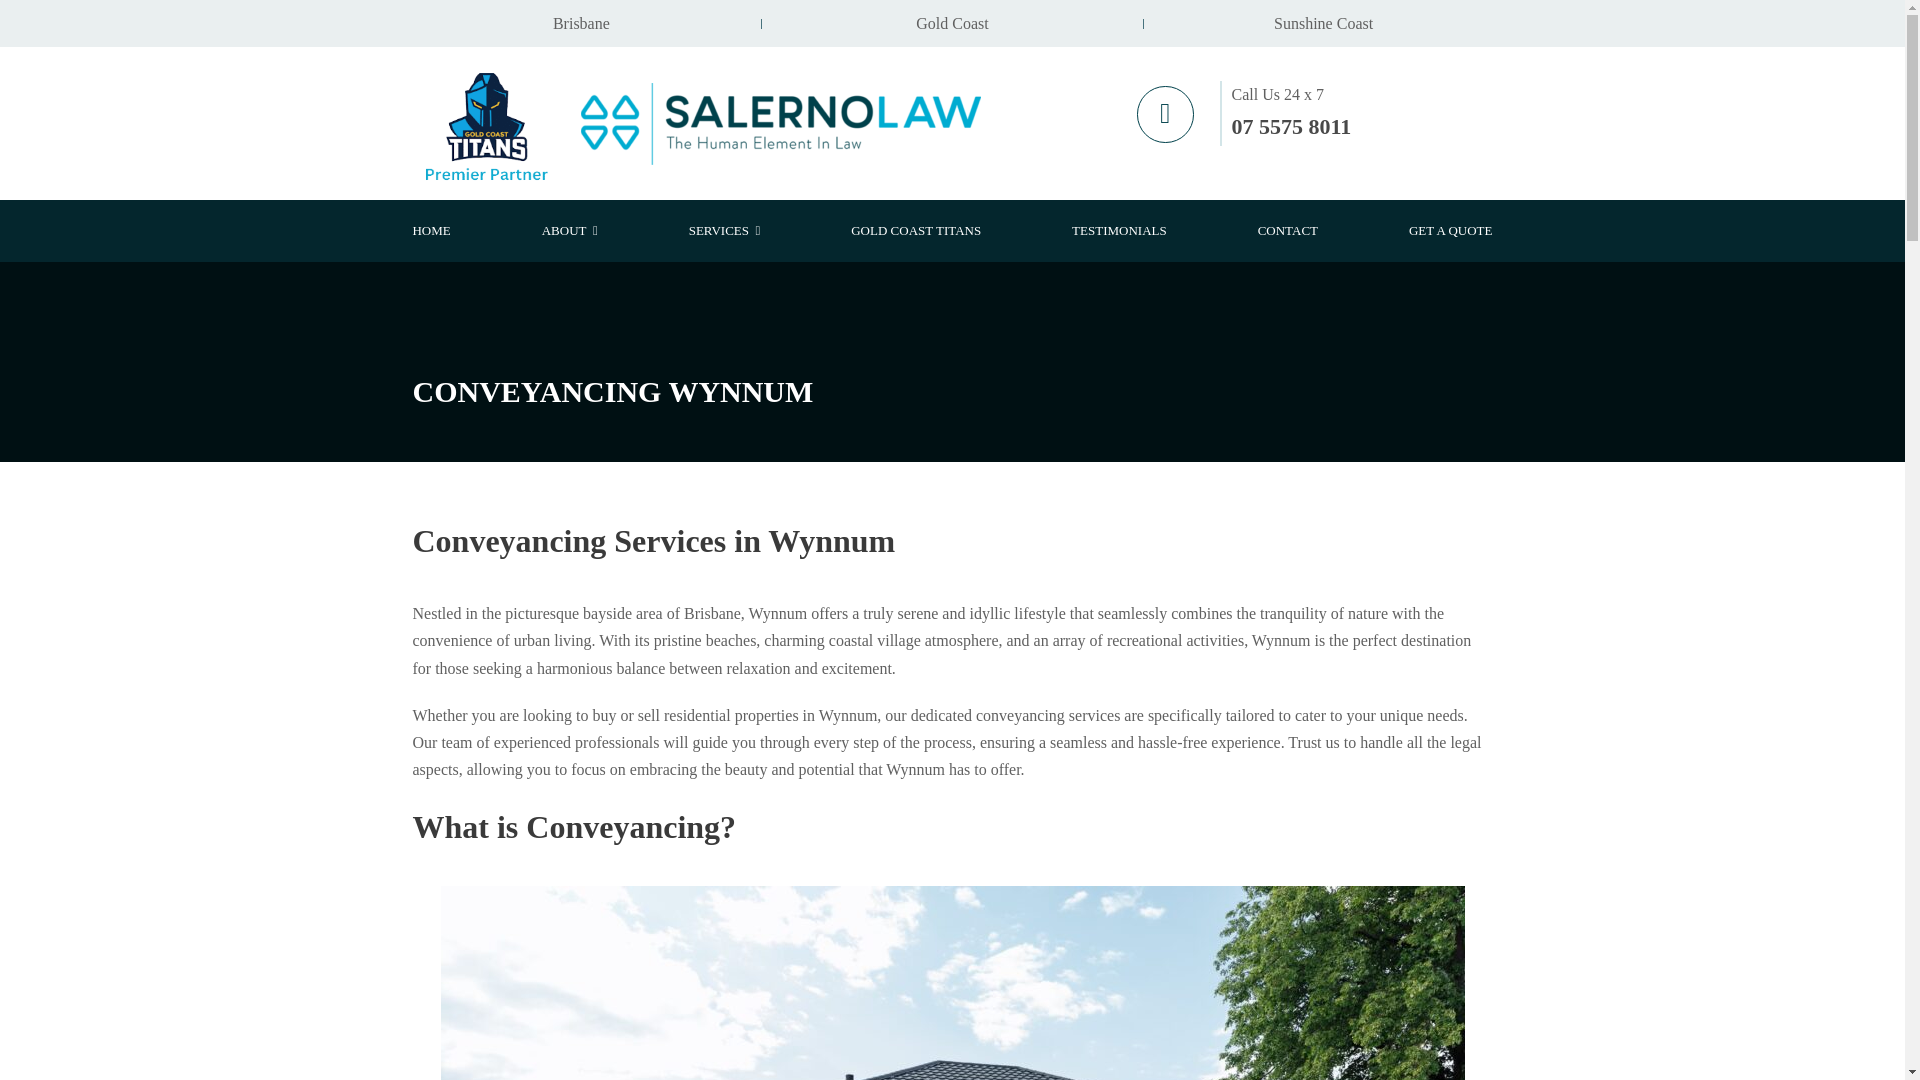 The image size is (1920, 1080). Describe the element at coordinates (1287, 231) in the screenshot. I see `CONTACT` at that location.